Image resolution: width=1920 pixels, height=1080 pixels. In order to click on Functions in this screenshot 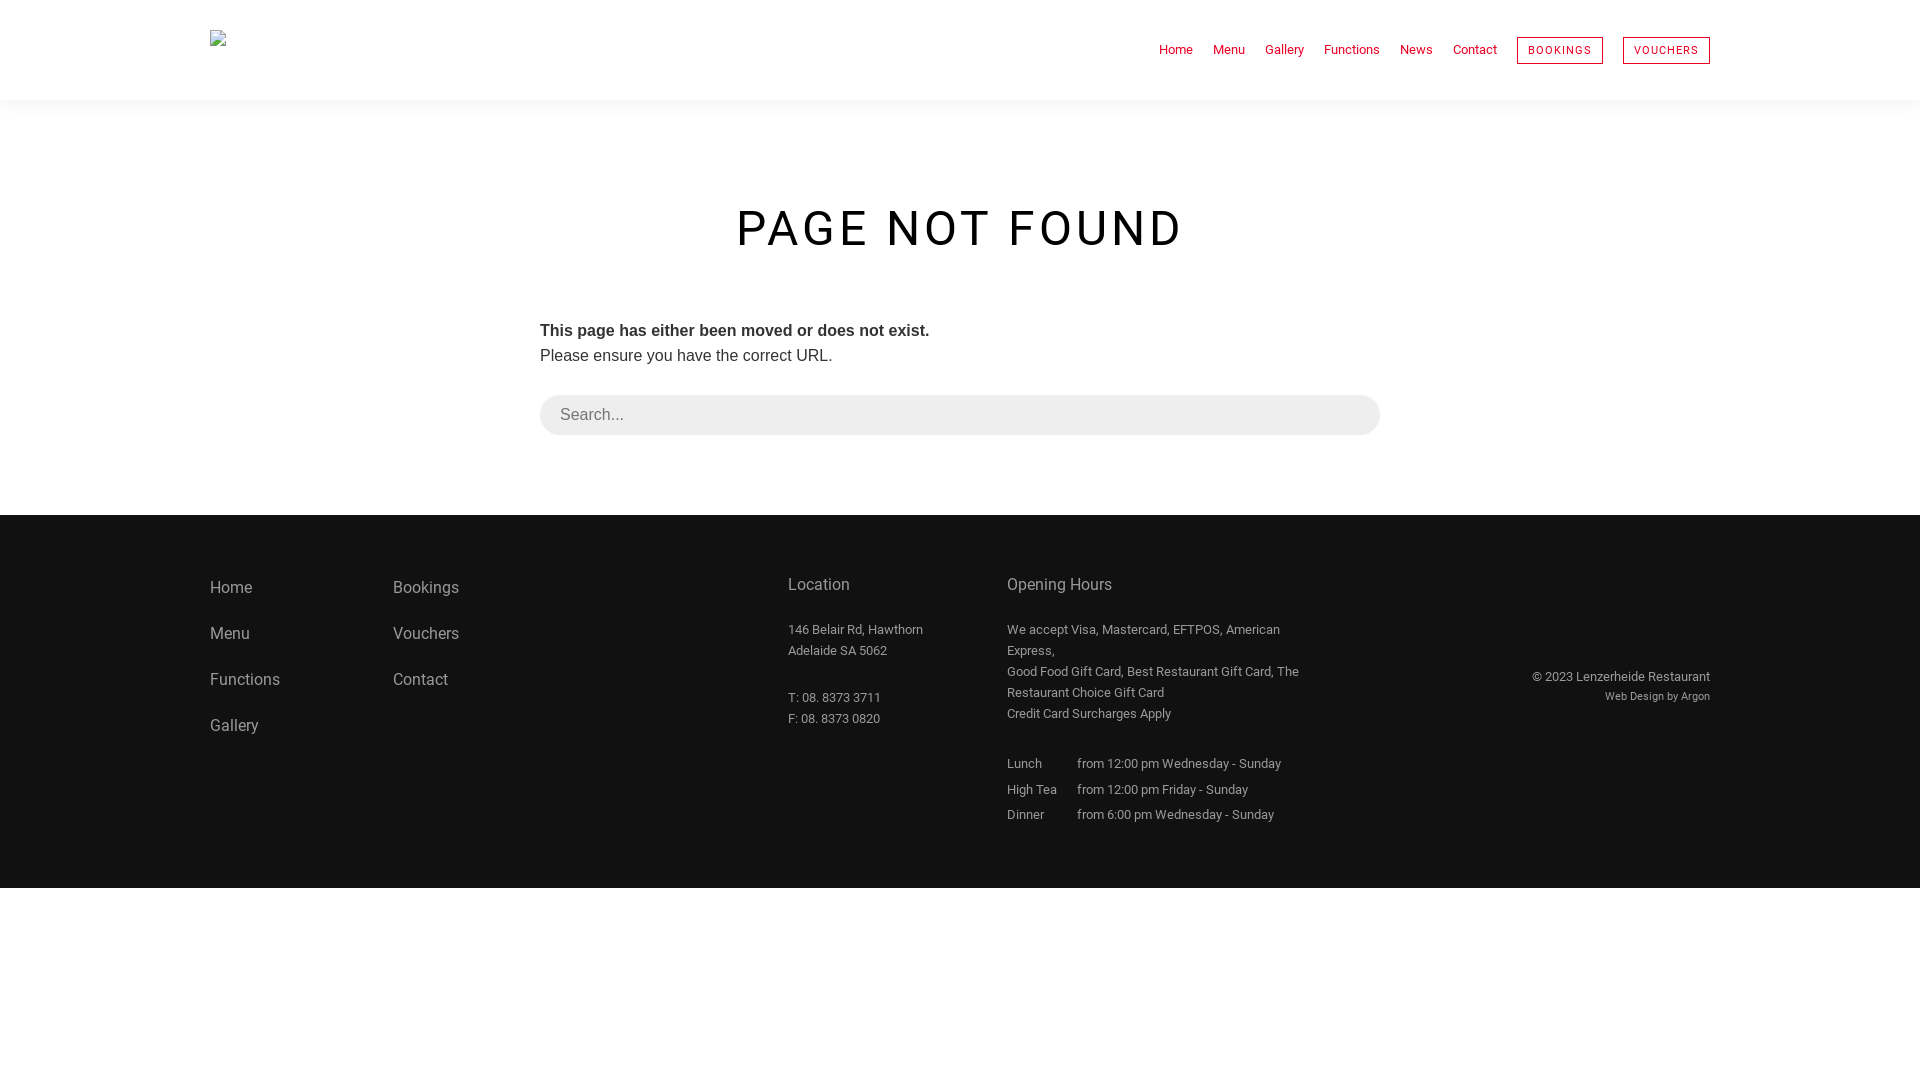, I will do `click(1352, 50)`.